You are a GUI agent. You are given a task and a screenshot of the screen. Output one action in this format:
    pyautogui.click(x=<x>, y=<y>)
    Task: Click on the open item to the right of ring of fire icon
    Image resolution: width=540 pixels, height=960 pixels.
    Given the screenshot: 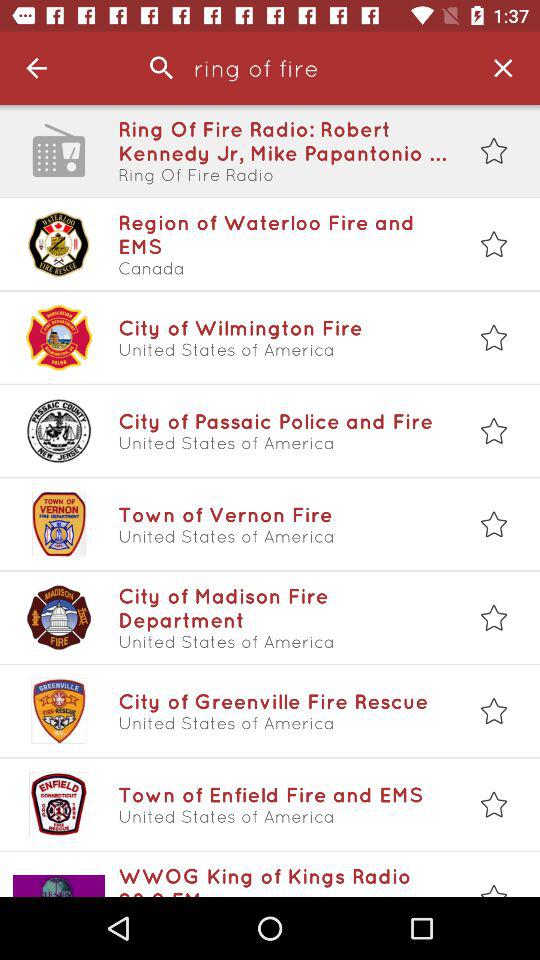 What is the action you would take?
    pyautogui.click(x=502, y=68)
    